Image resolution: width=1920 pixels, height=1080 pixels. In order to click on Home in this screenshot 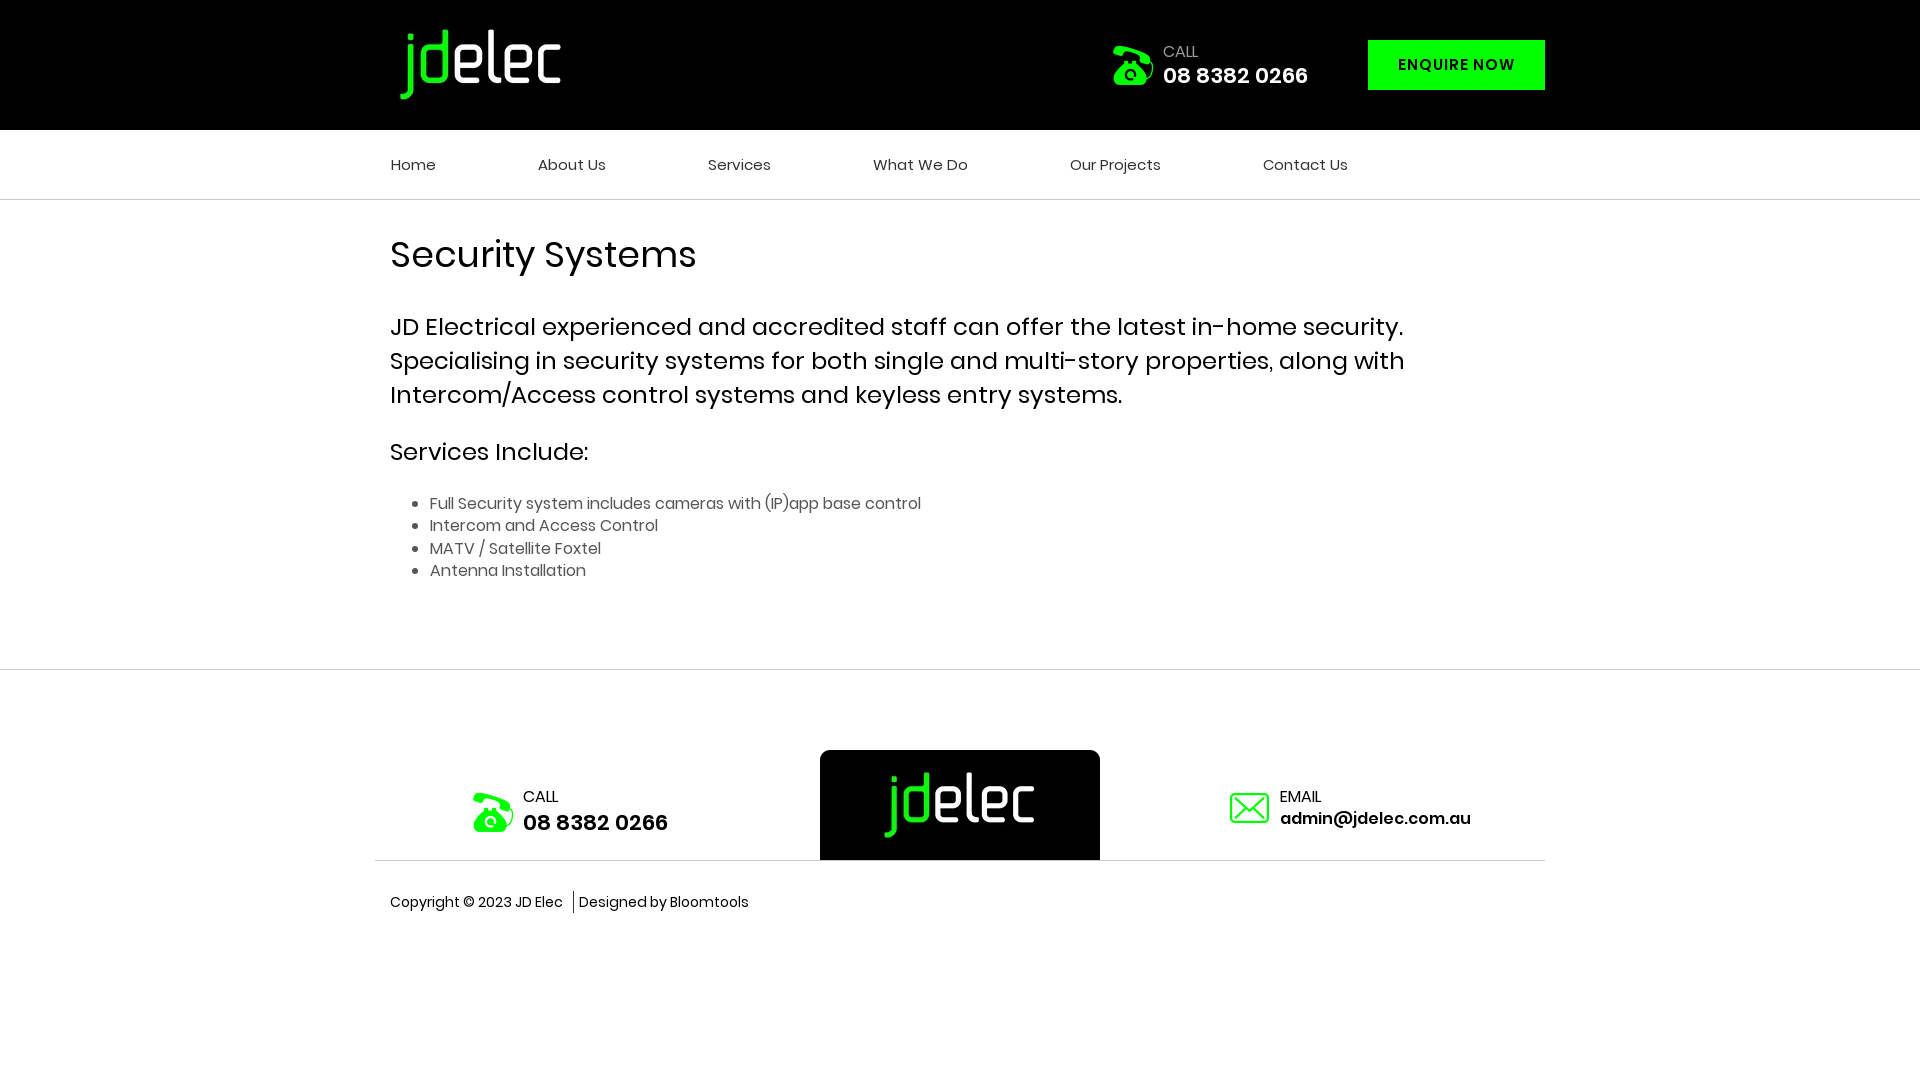, I will do `click(414, 165)`.